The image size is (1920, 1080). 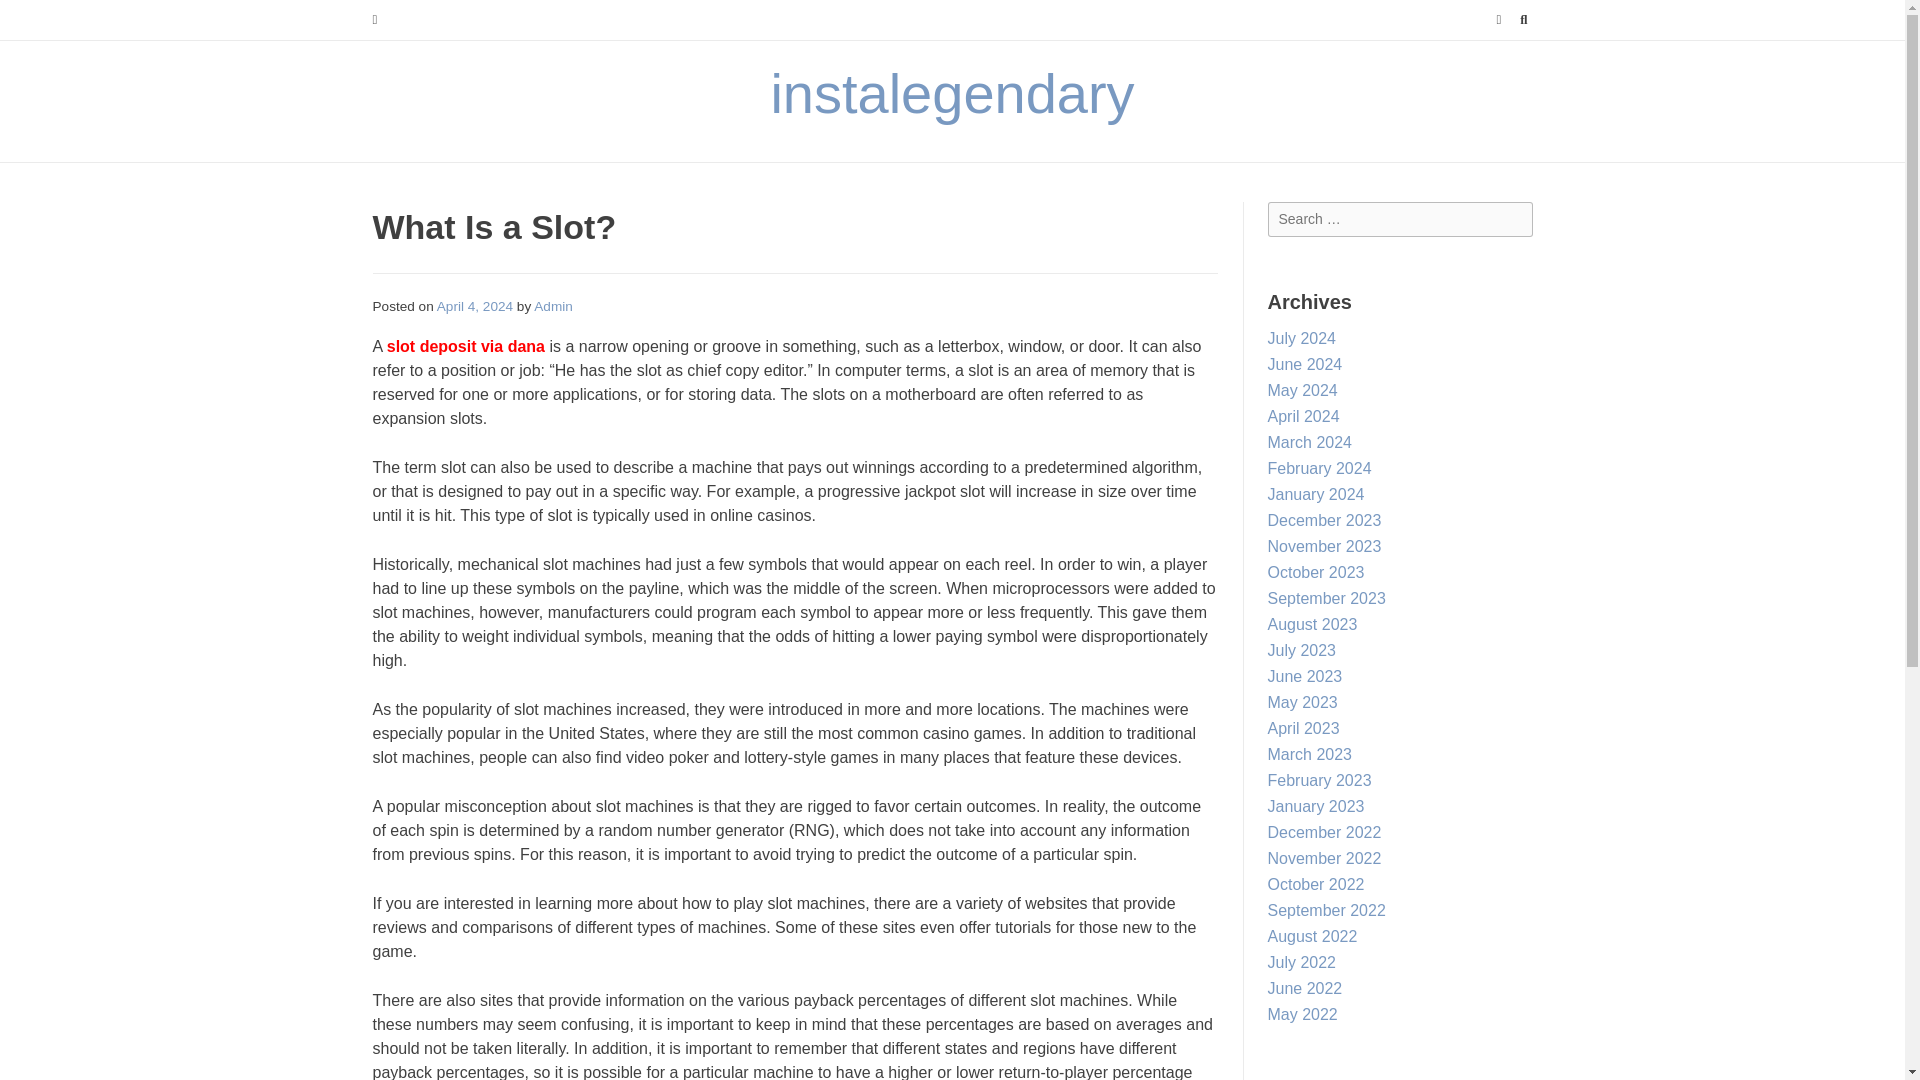 I want to click on May 2022, so click(x=1302, y=1014).